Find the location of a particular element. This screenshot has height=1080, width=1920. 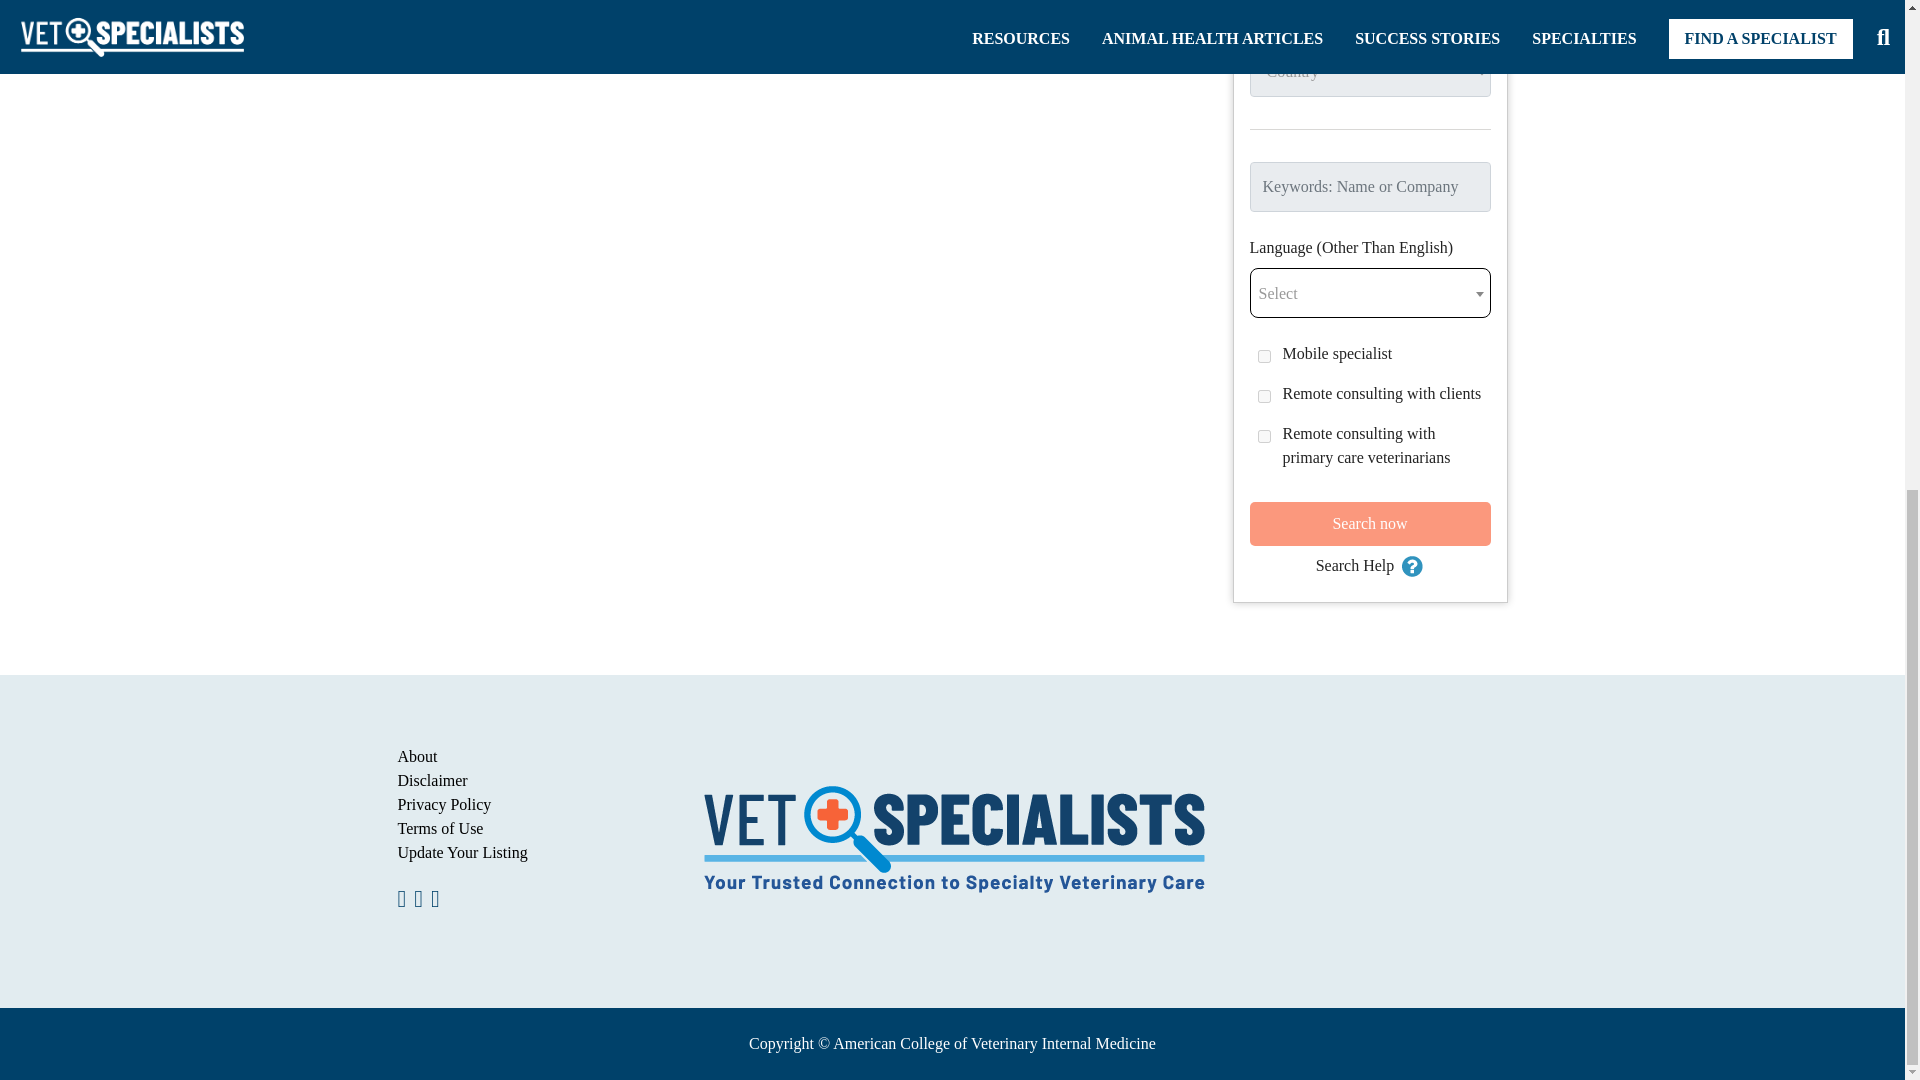

on is located at coordinates (1264, 356).